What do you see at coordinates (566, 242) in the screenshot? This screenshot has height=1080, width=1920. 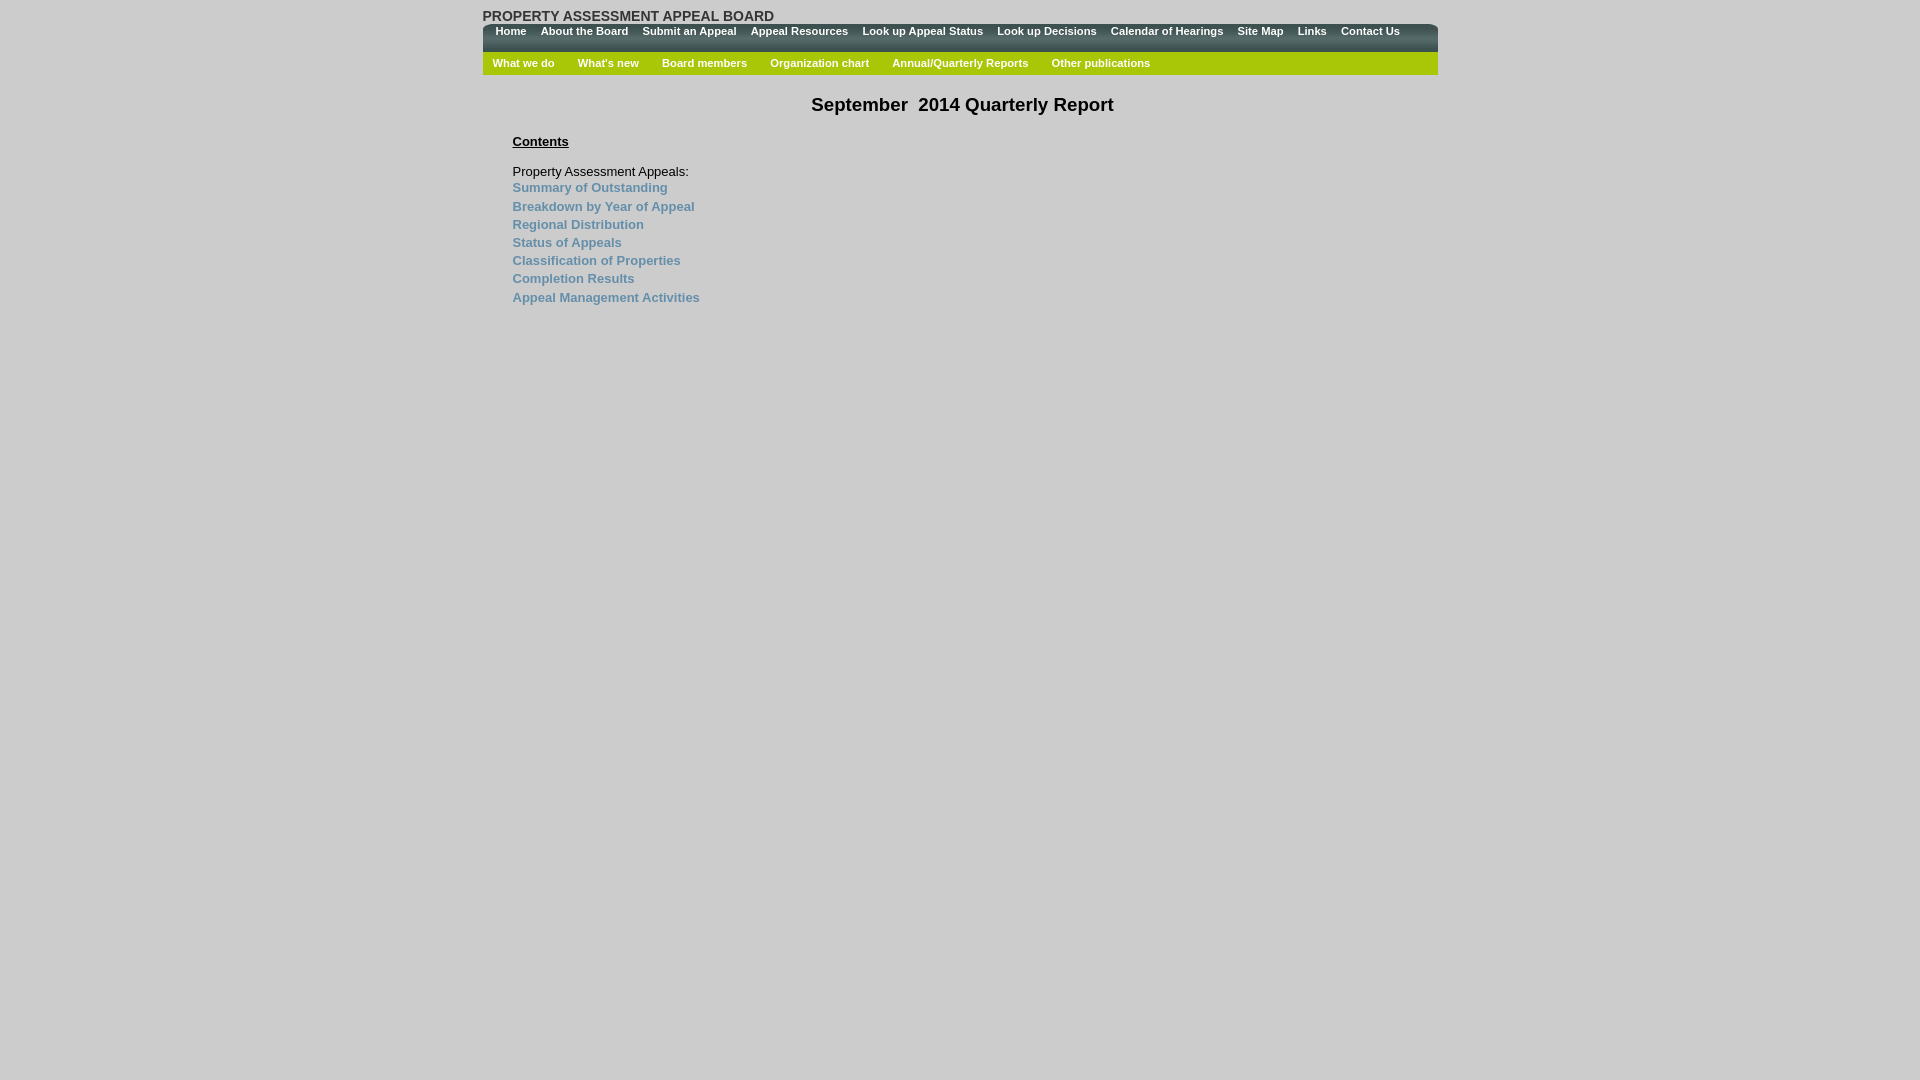 I see `Status of Appeals` at bounding box center [566, 242].